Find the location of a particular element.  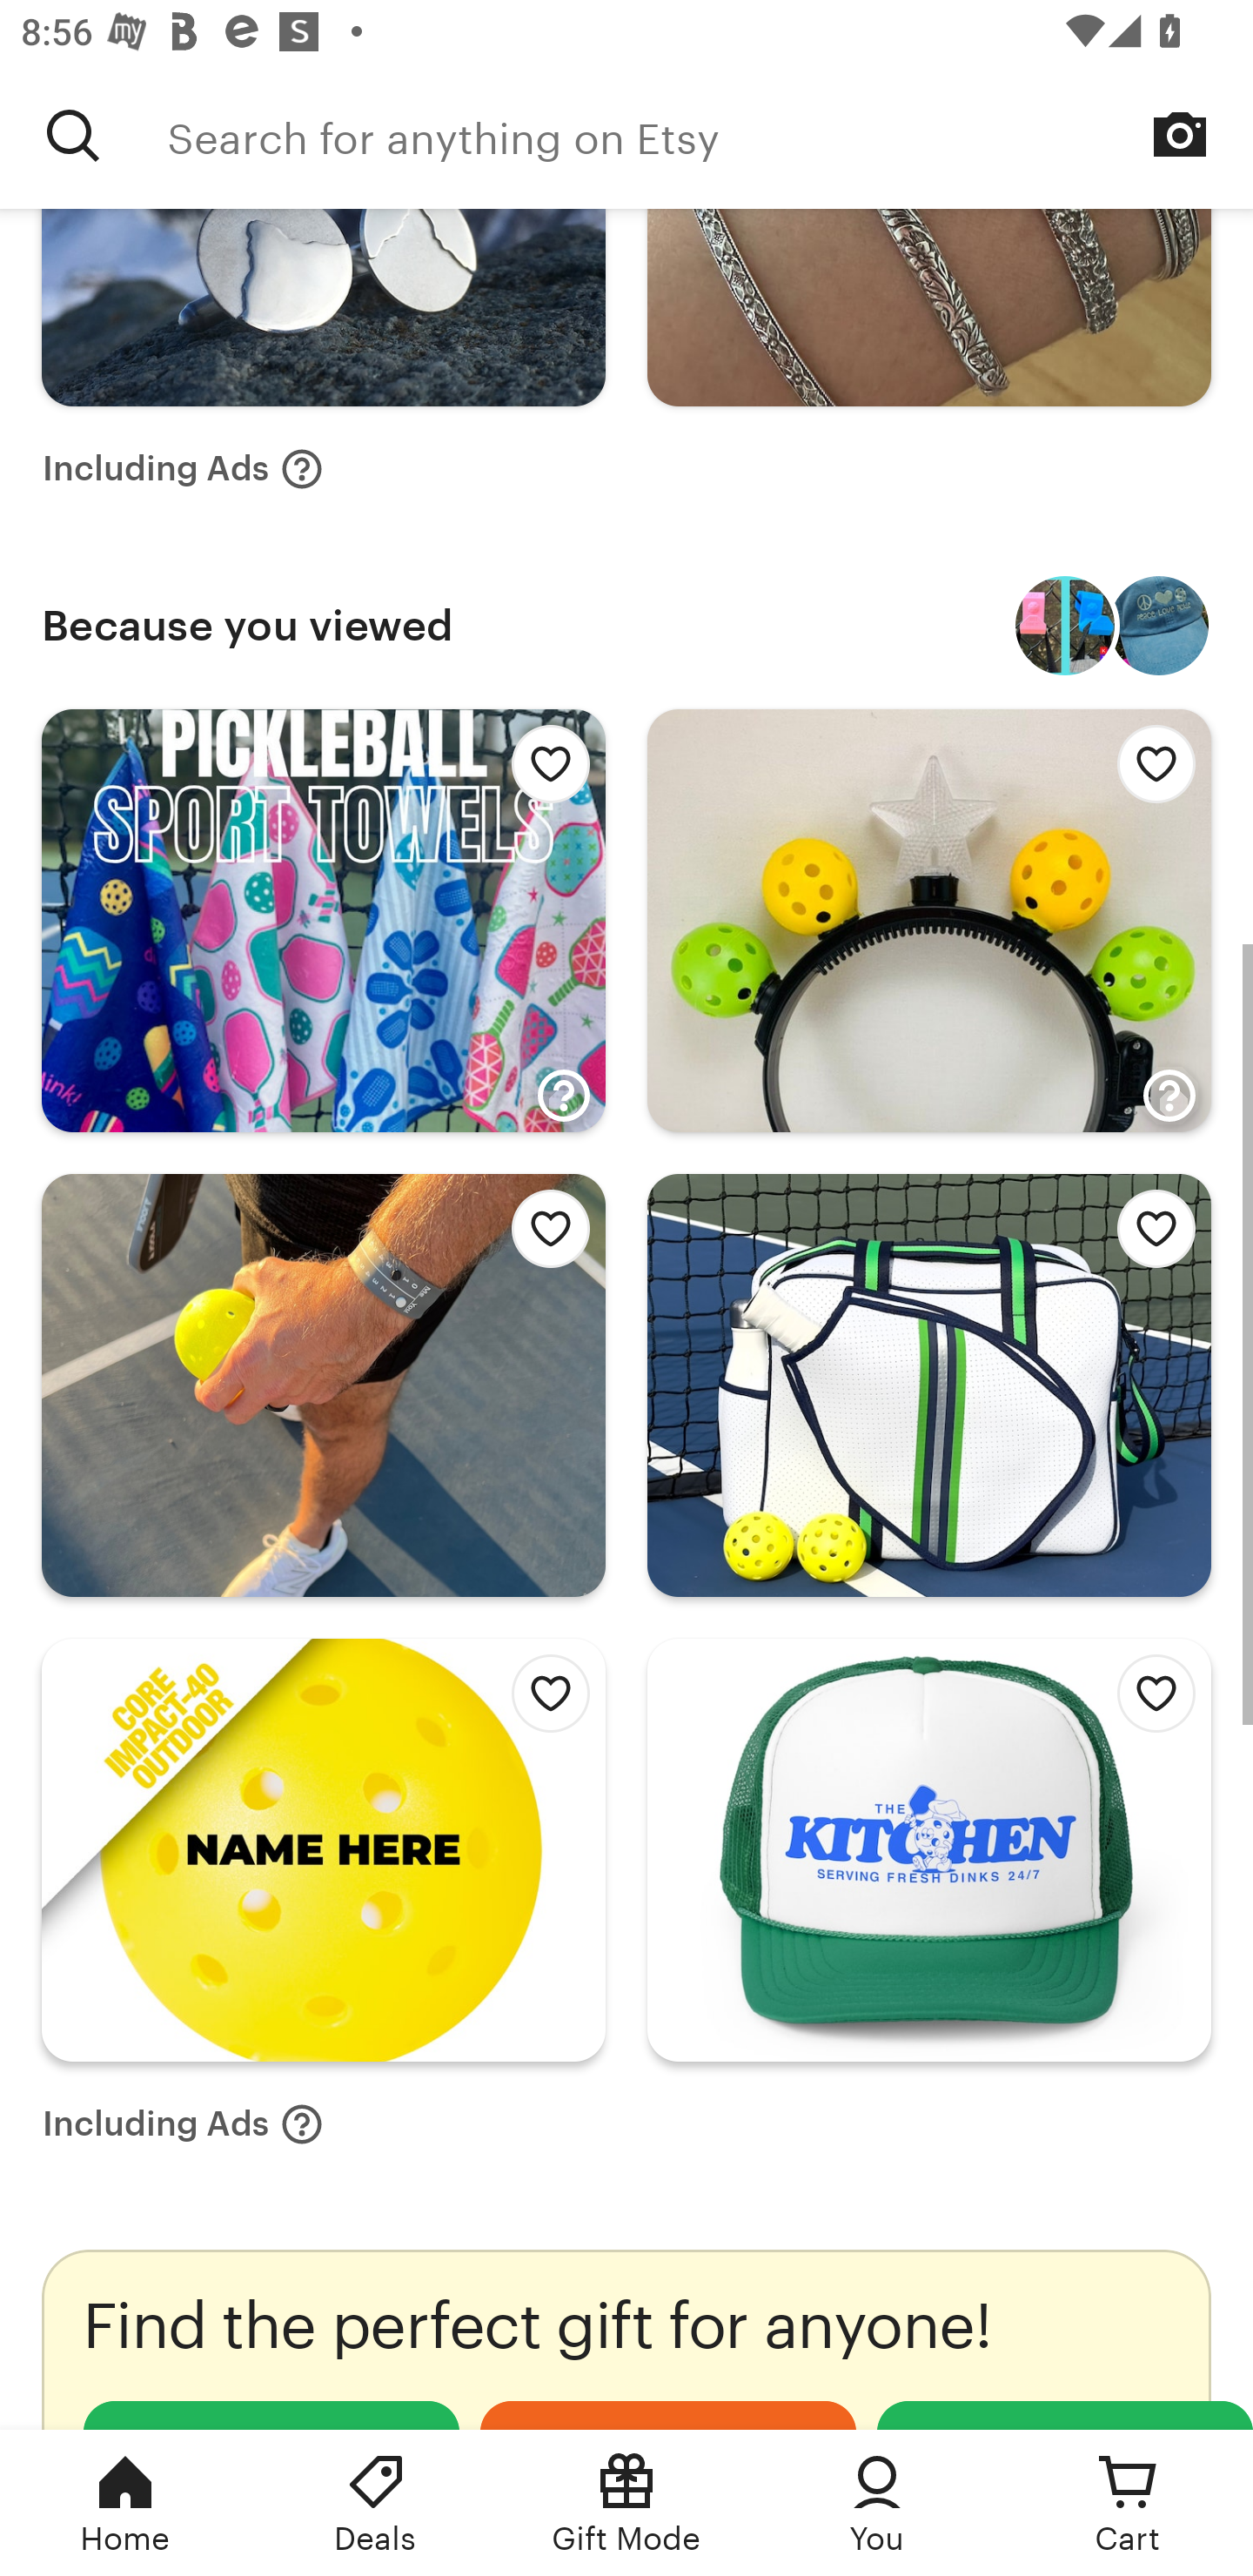

Cart is located at coordinates (1128, 2503).